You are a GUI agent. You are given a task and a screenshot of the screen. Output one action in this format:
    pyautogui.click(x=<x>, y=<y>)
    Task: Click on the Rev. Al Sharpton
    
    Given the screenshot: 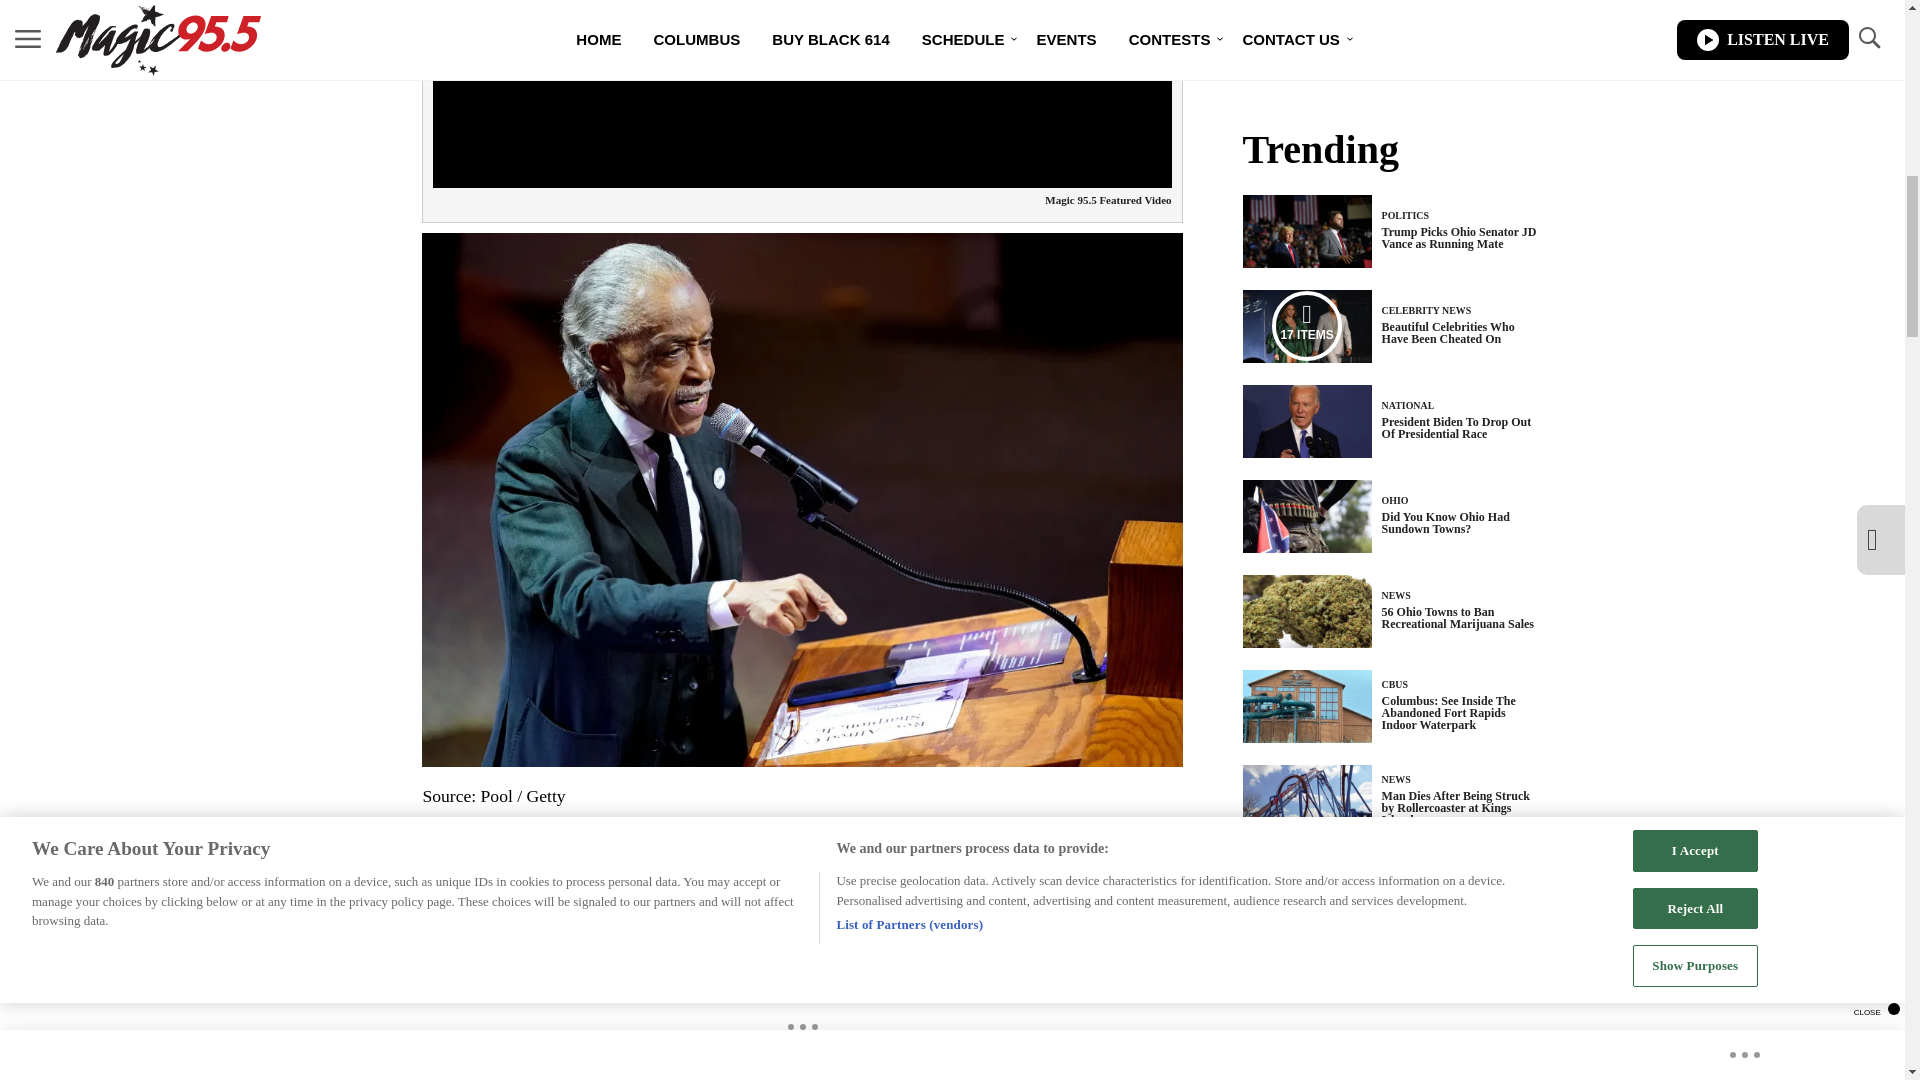 What is the action you would take?
    pyautogui.click(x=780, y=852)
    